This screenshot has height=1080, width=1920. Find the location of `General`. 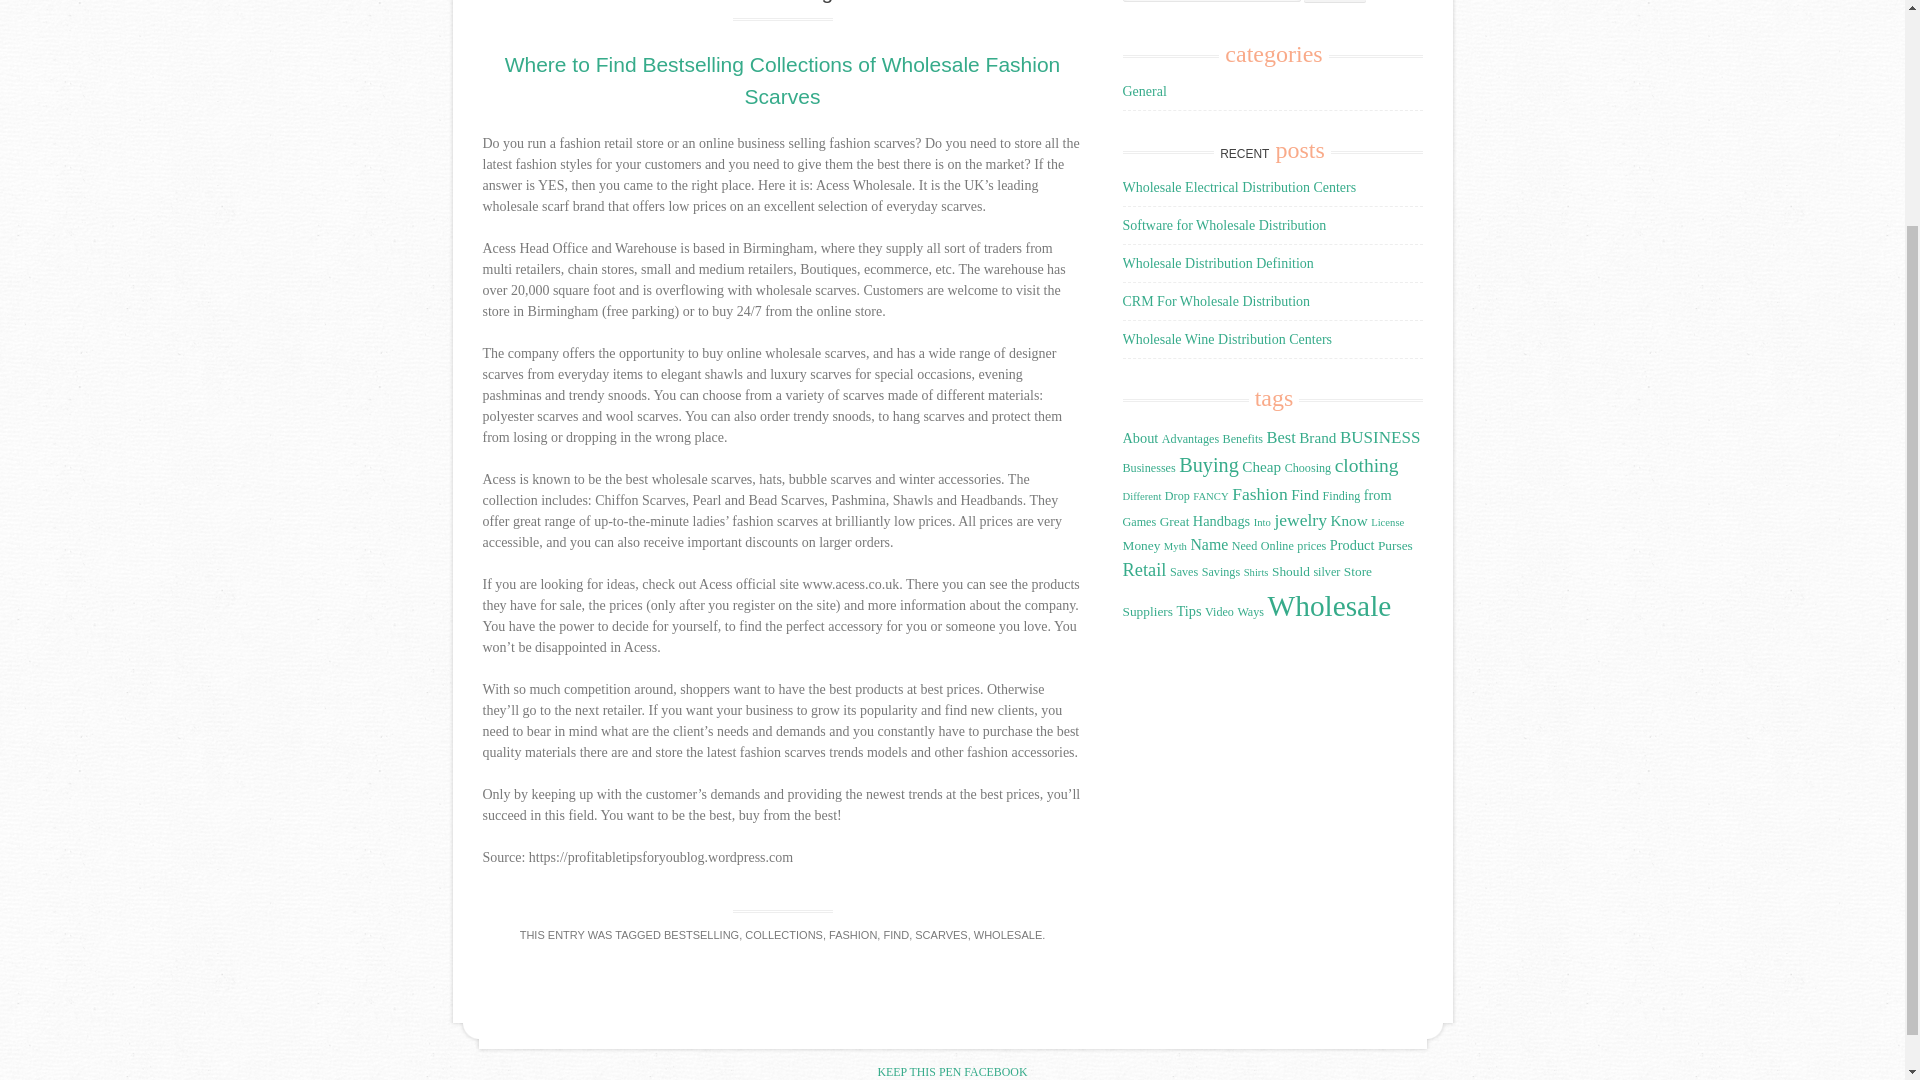

General is located at coordinates (1143, 92).